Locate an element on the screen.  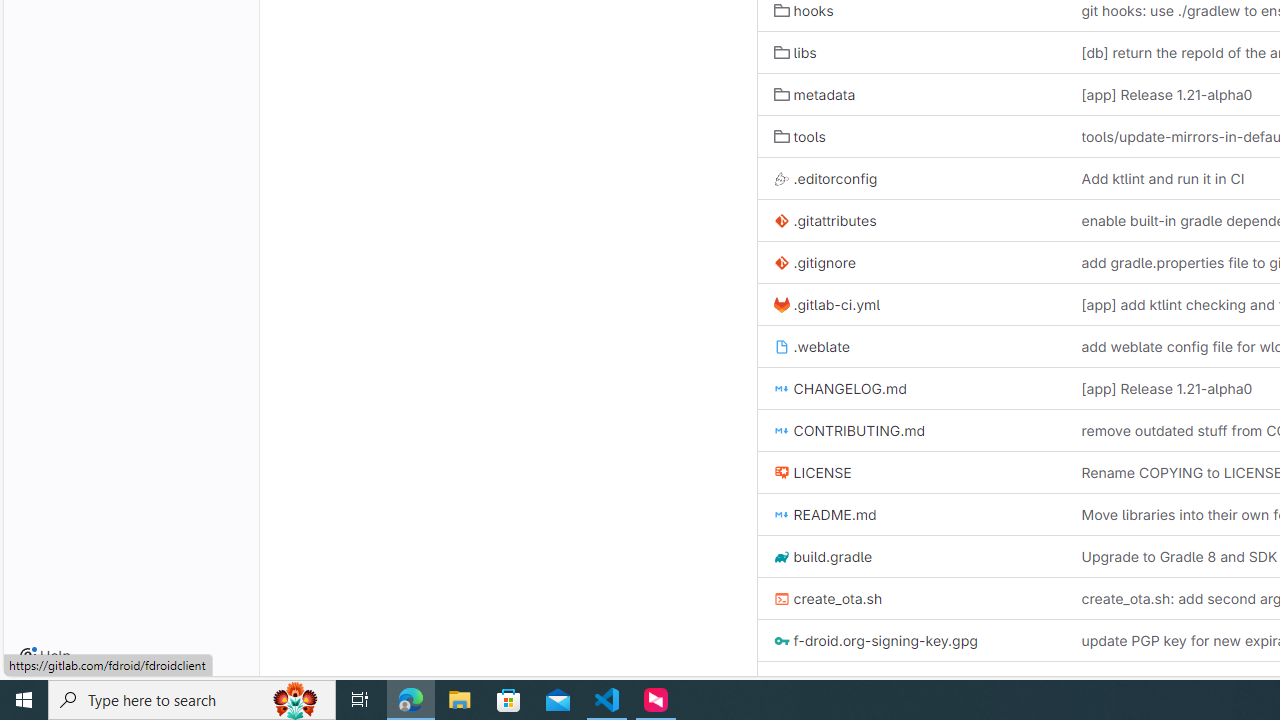
Add ktlint and run it in CI is located at coordinates (1163, 178).